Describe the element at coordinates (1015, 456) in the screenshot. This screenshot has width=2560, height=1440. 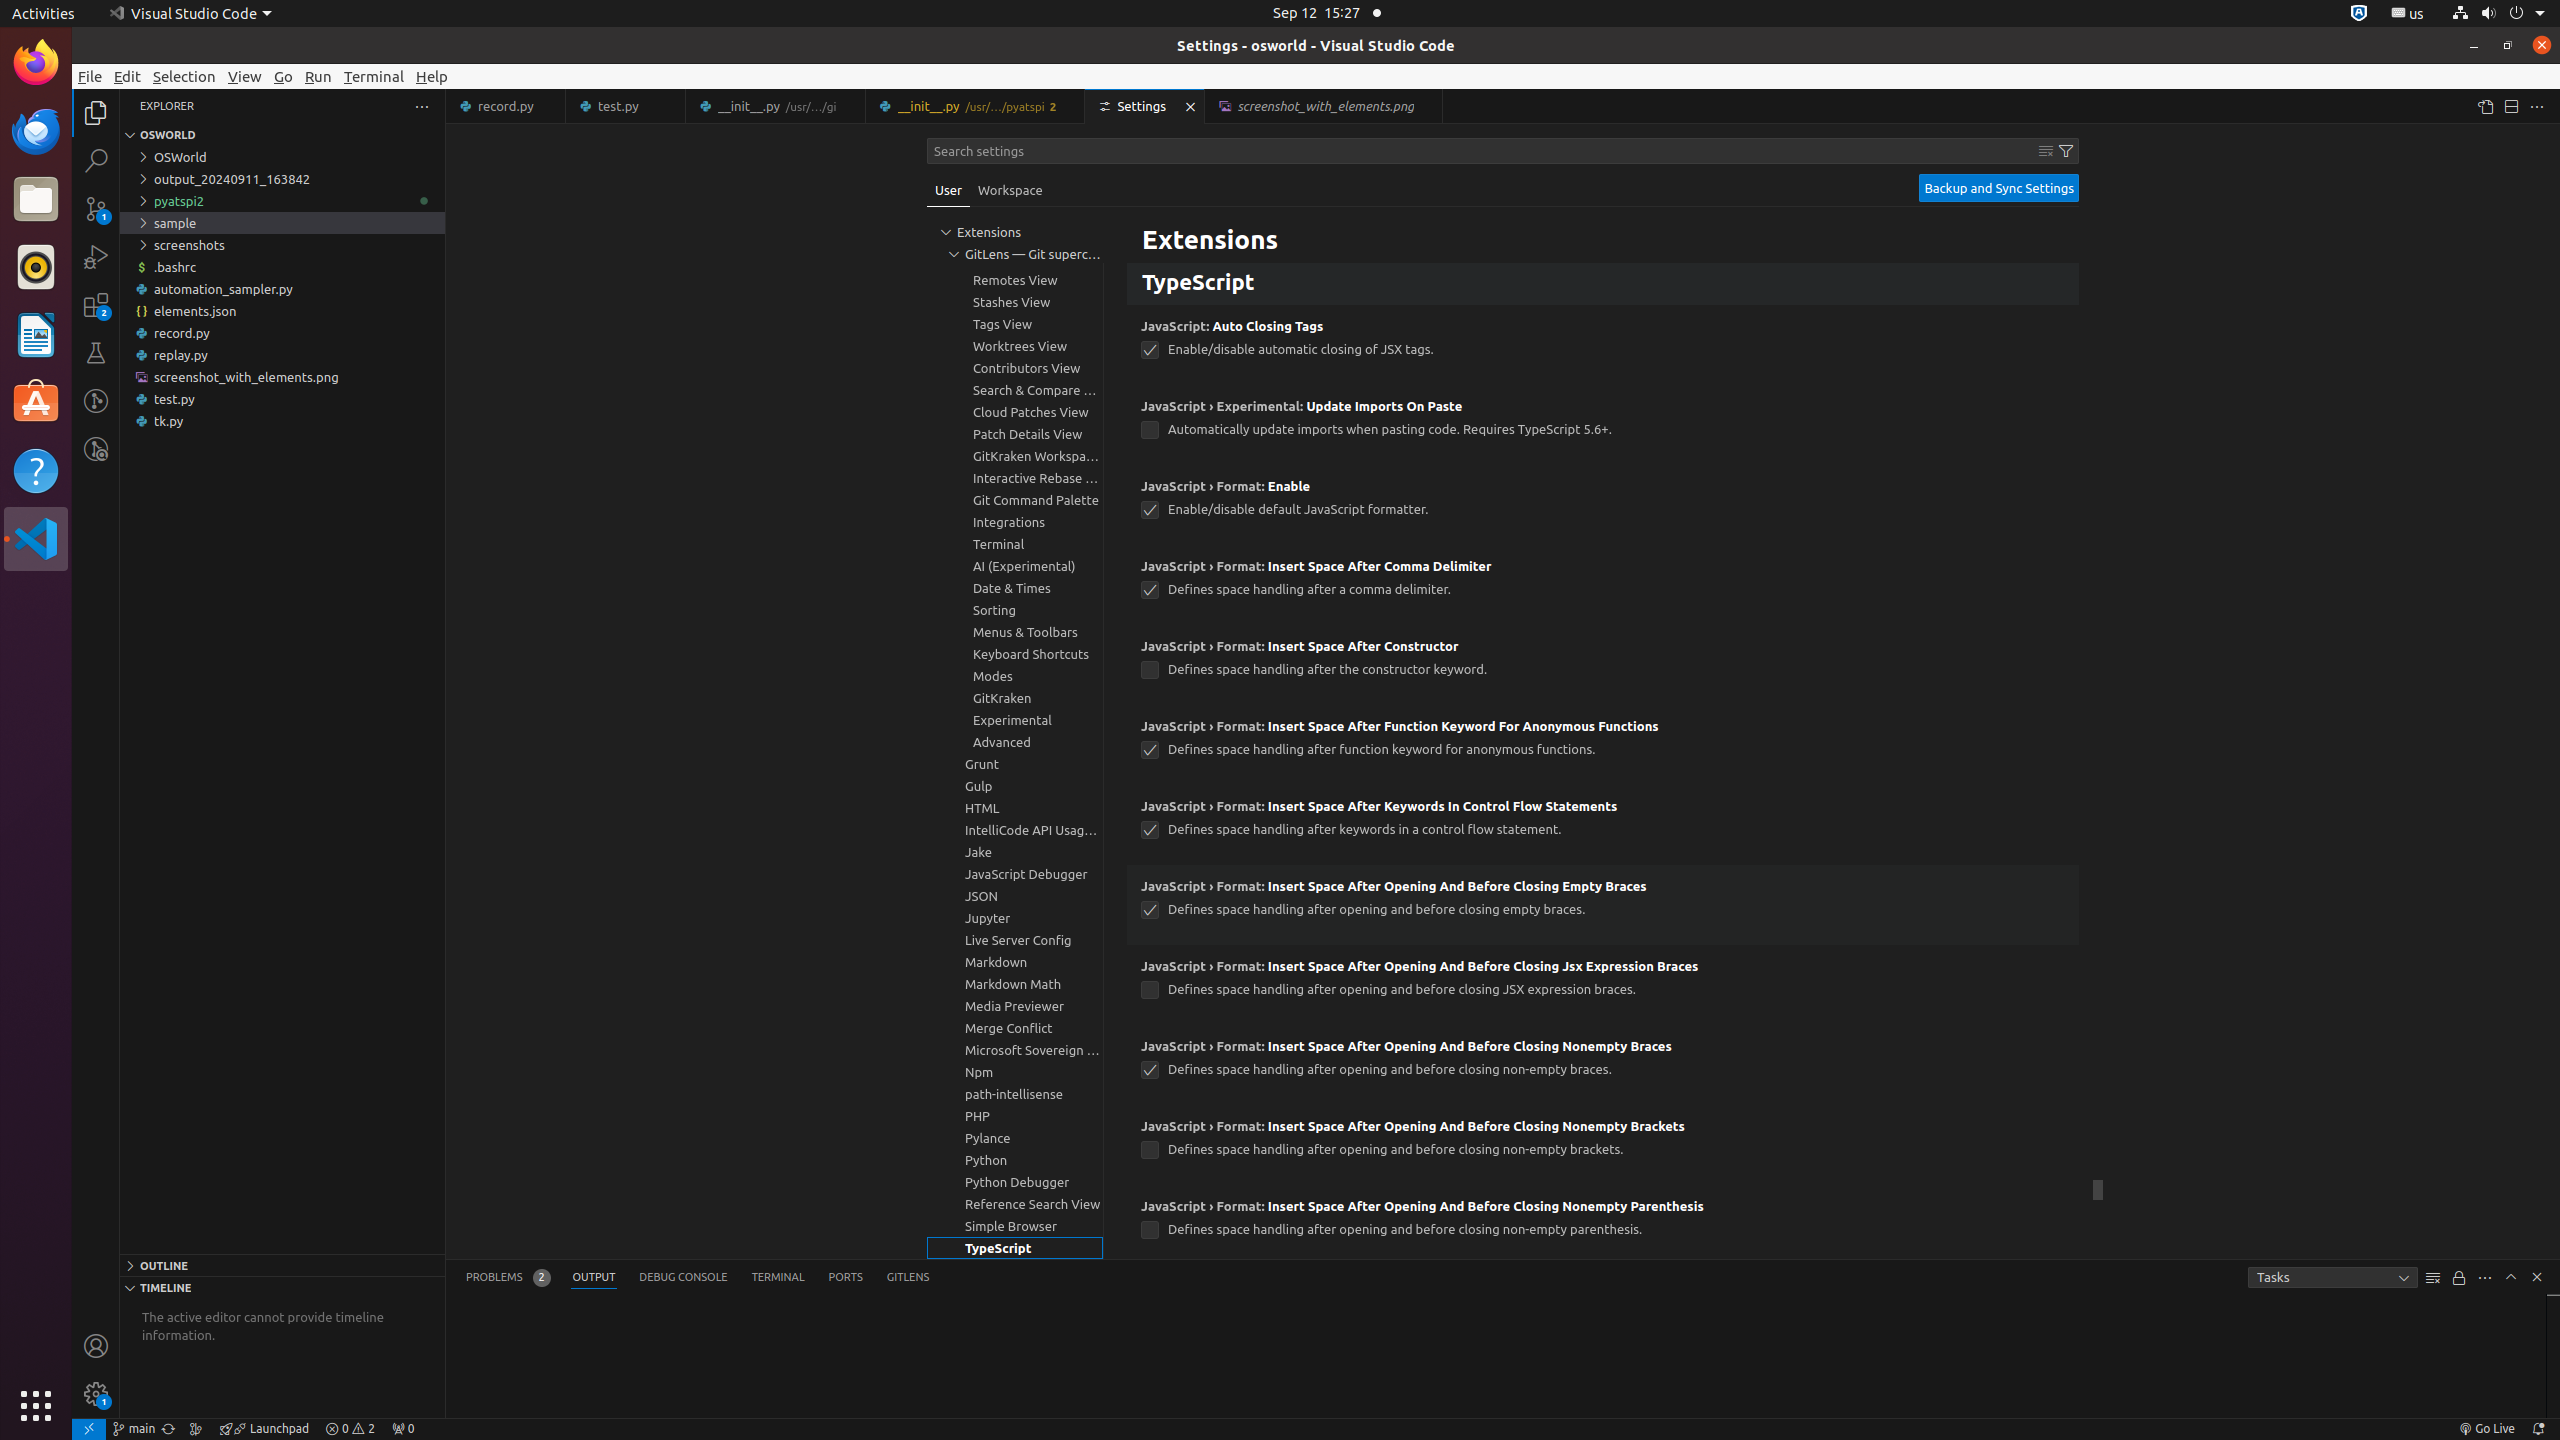
I see `GitKraken Workspaces View, group` at that location.